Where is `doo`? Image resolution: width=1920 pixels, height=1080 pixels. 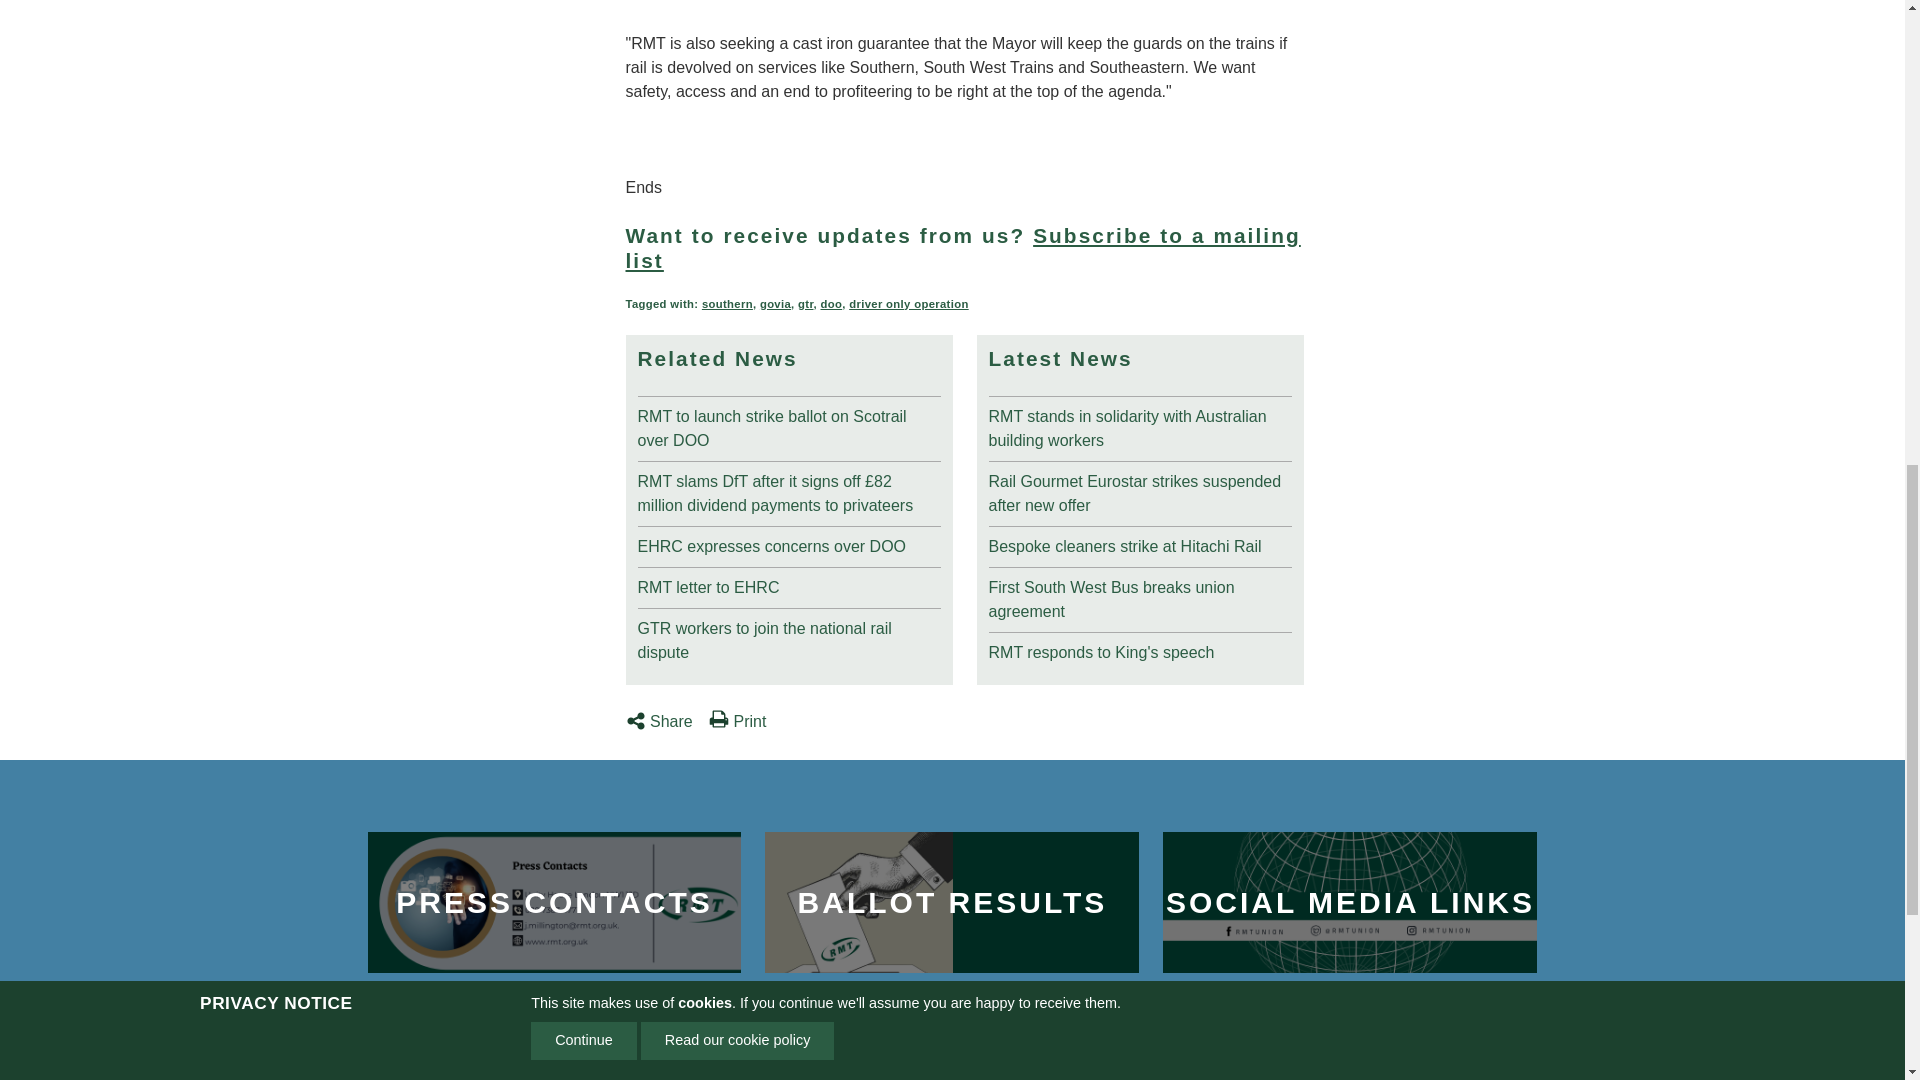 doo is located at coordinates (830, 304).